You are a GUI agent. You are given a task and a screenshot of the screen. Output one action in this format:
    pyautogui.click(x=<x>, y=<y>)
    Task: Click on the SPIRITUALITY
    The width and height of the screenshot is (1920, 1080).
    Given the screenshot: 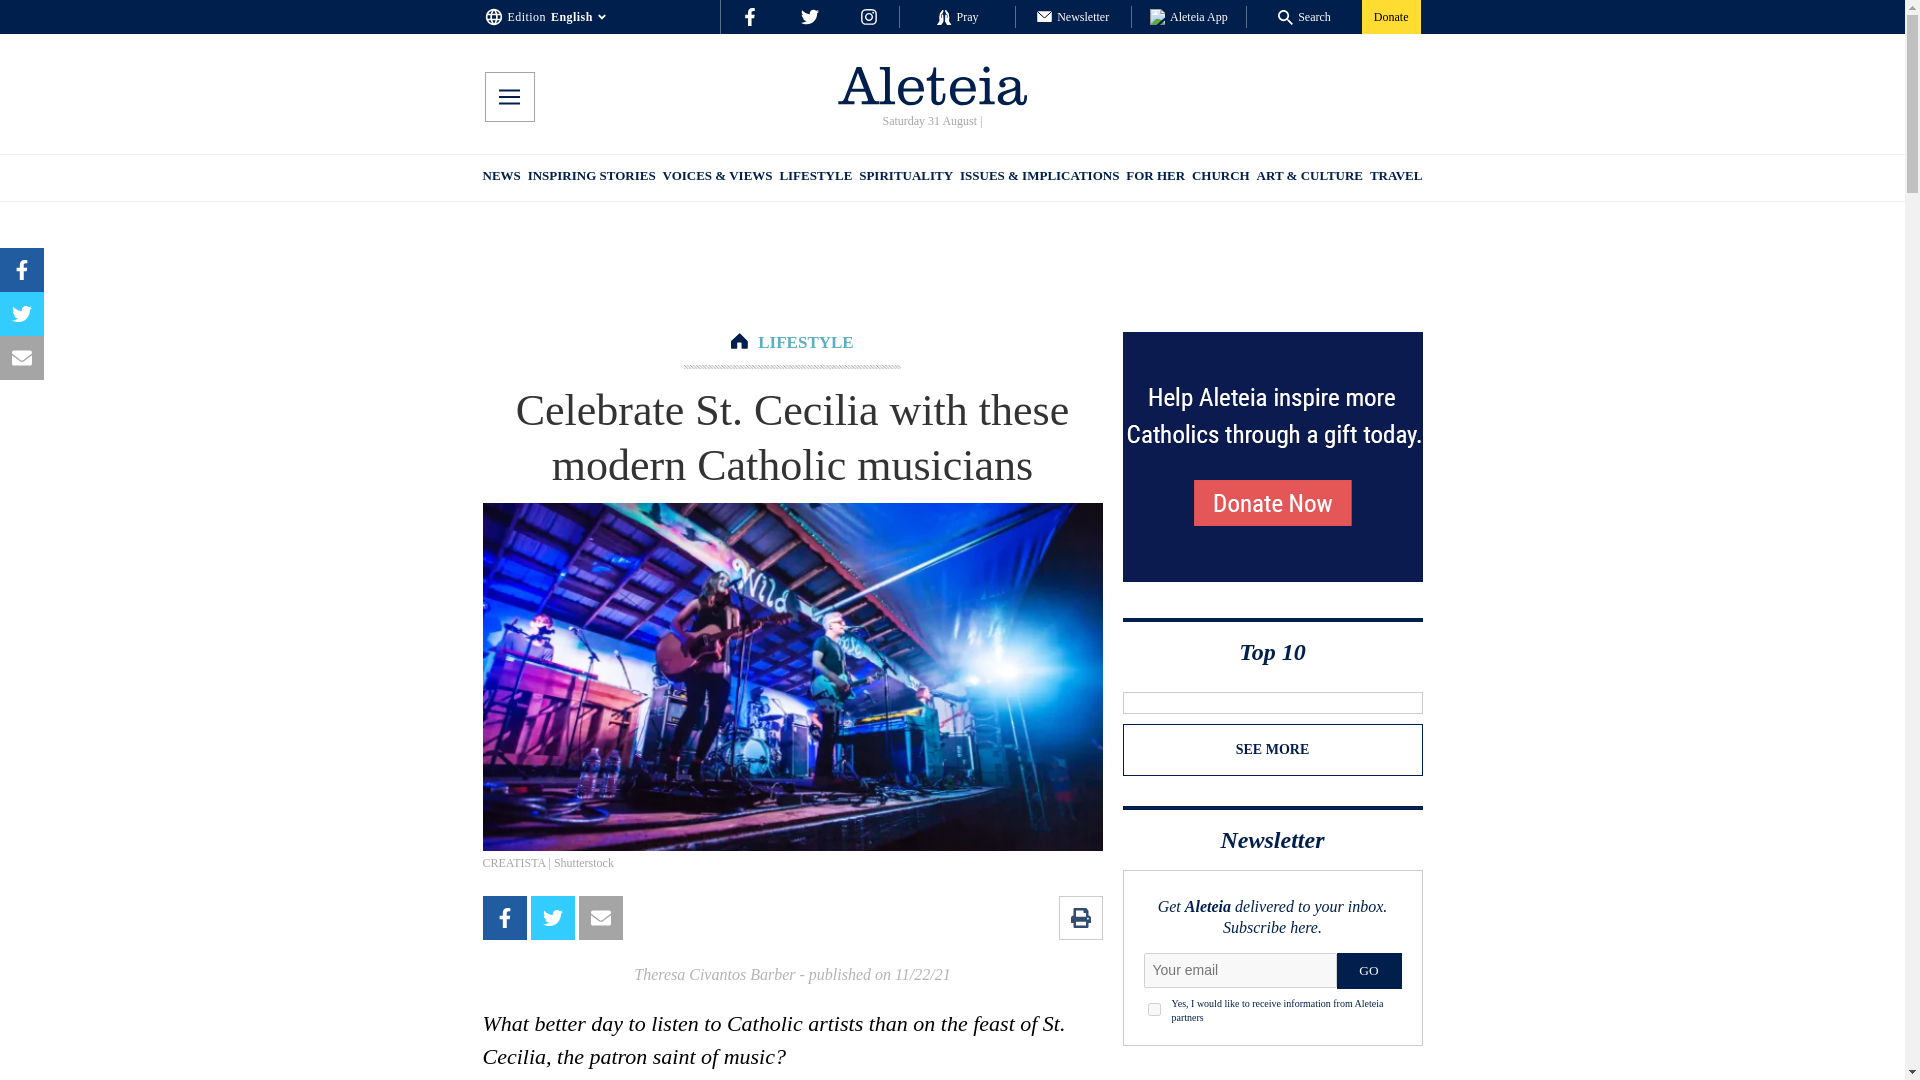 What is the action you would take?
    pyautogui.click(x=905, y=178)
    